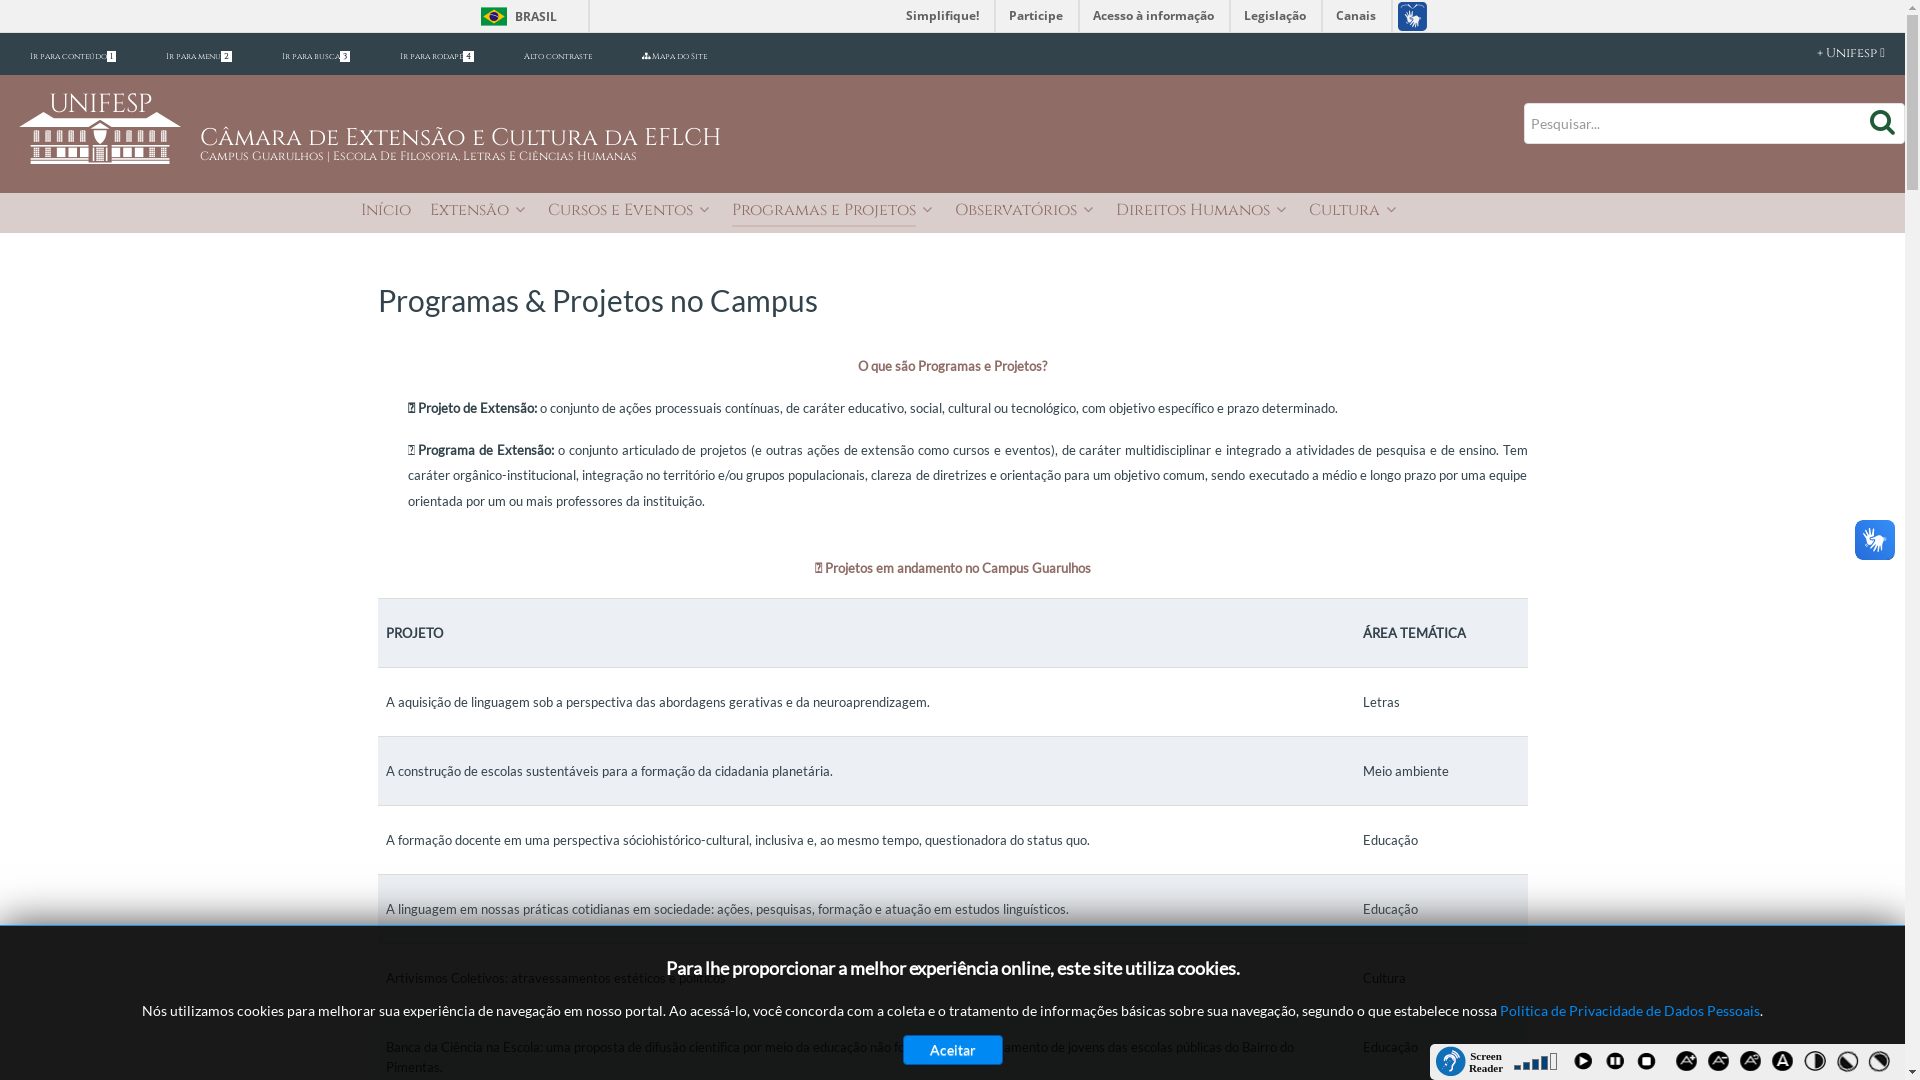  What do you see at coordinates (199, 56) in the screenshot?
I see `Ir para menu2` at bounding box center [199, 56].